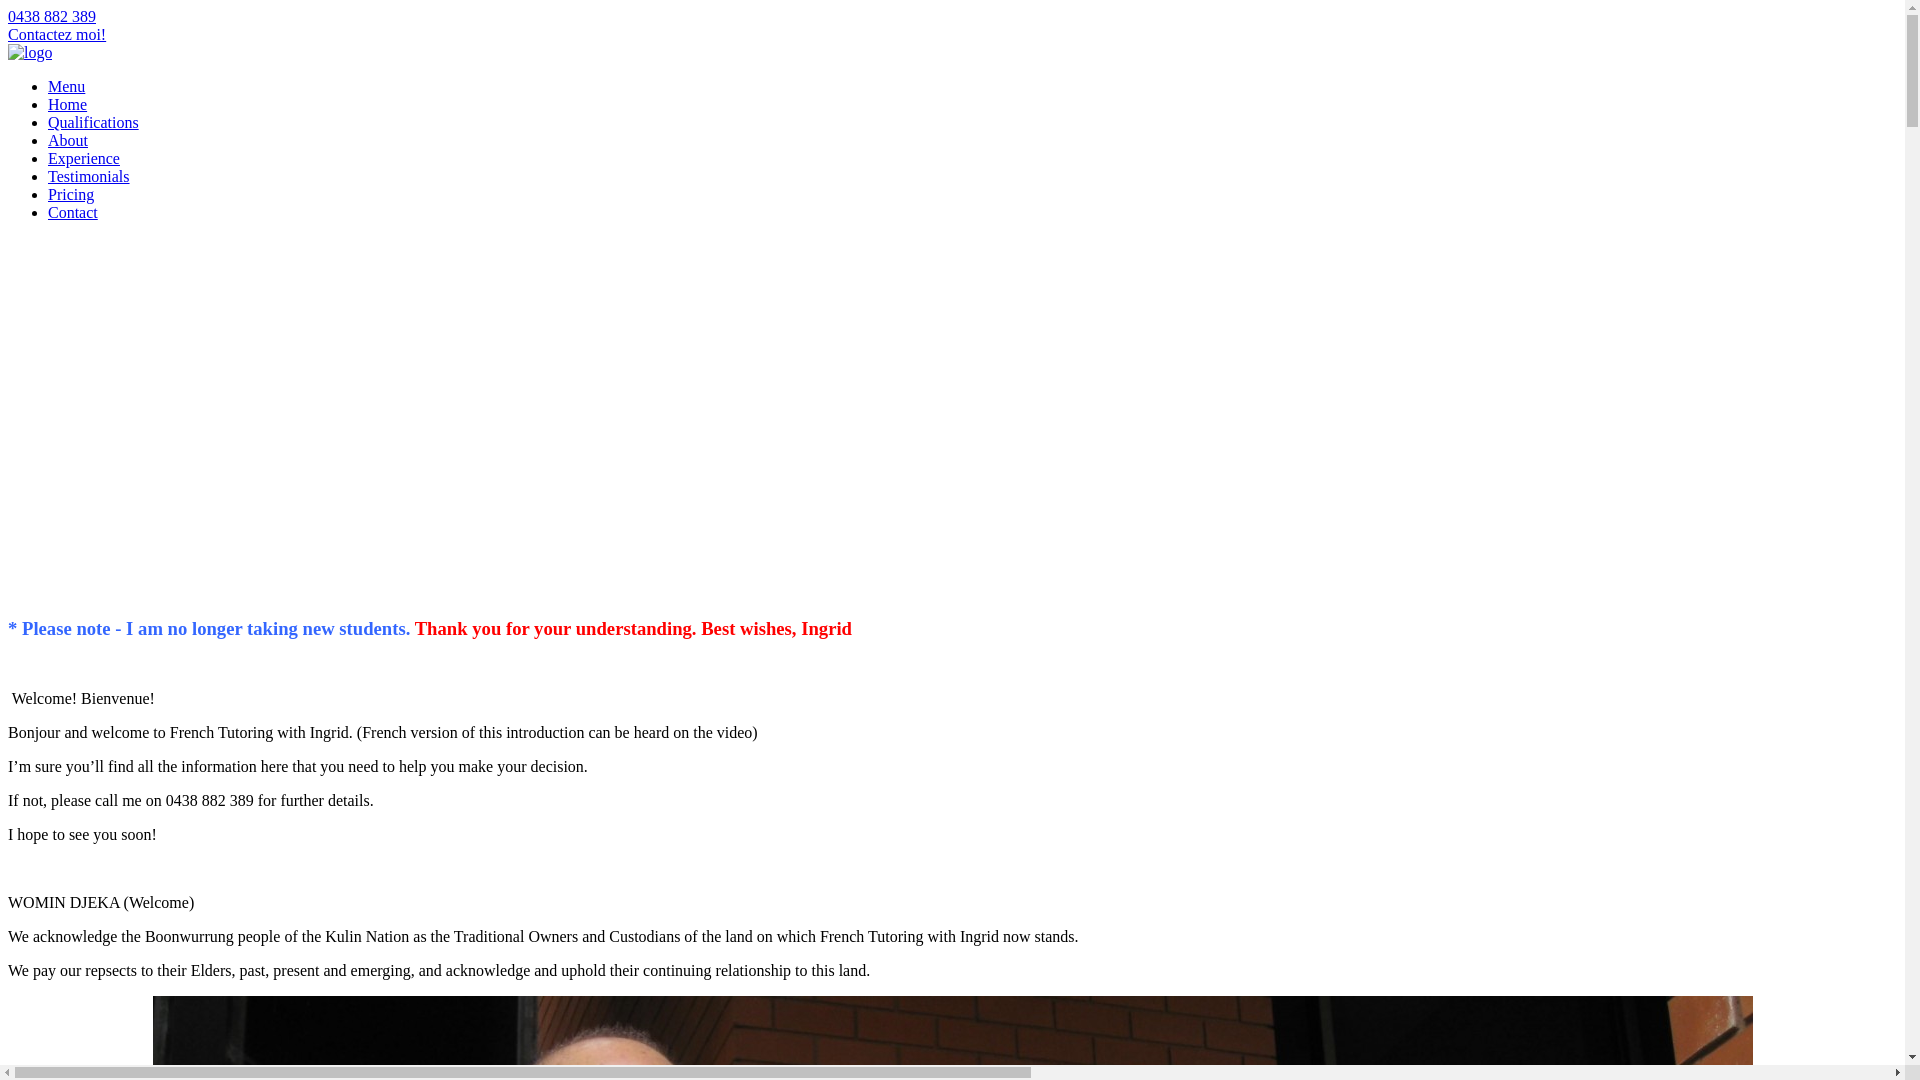  I want to click on Testimonials, so click(89, 176).